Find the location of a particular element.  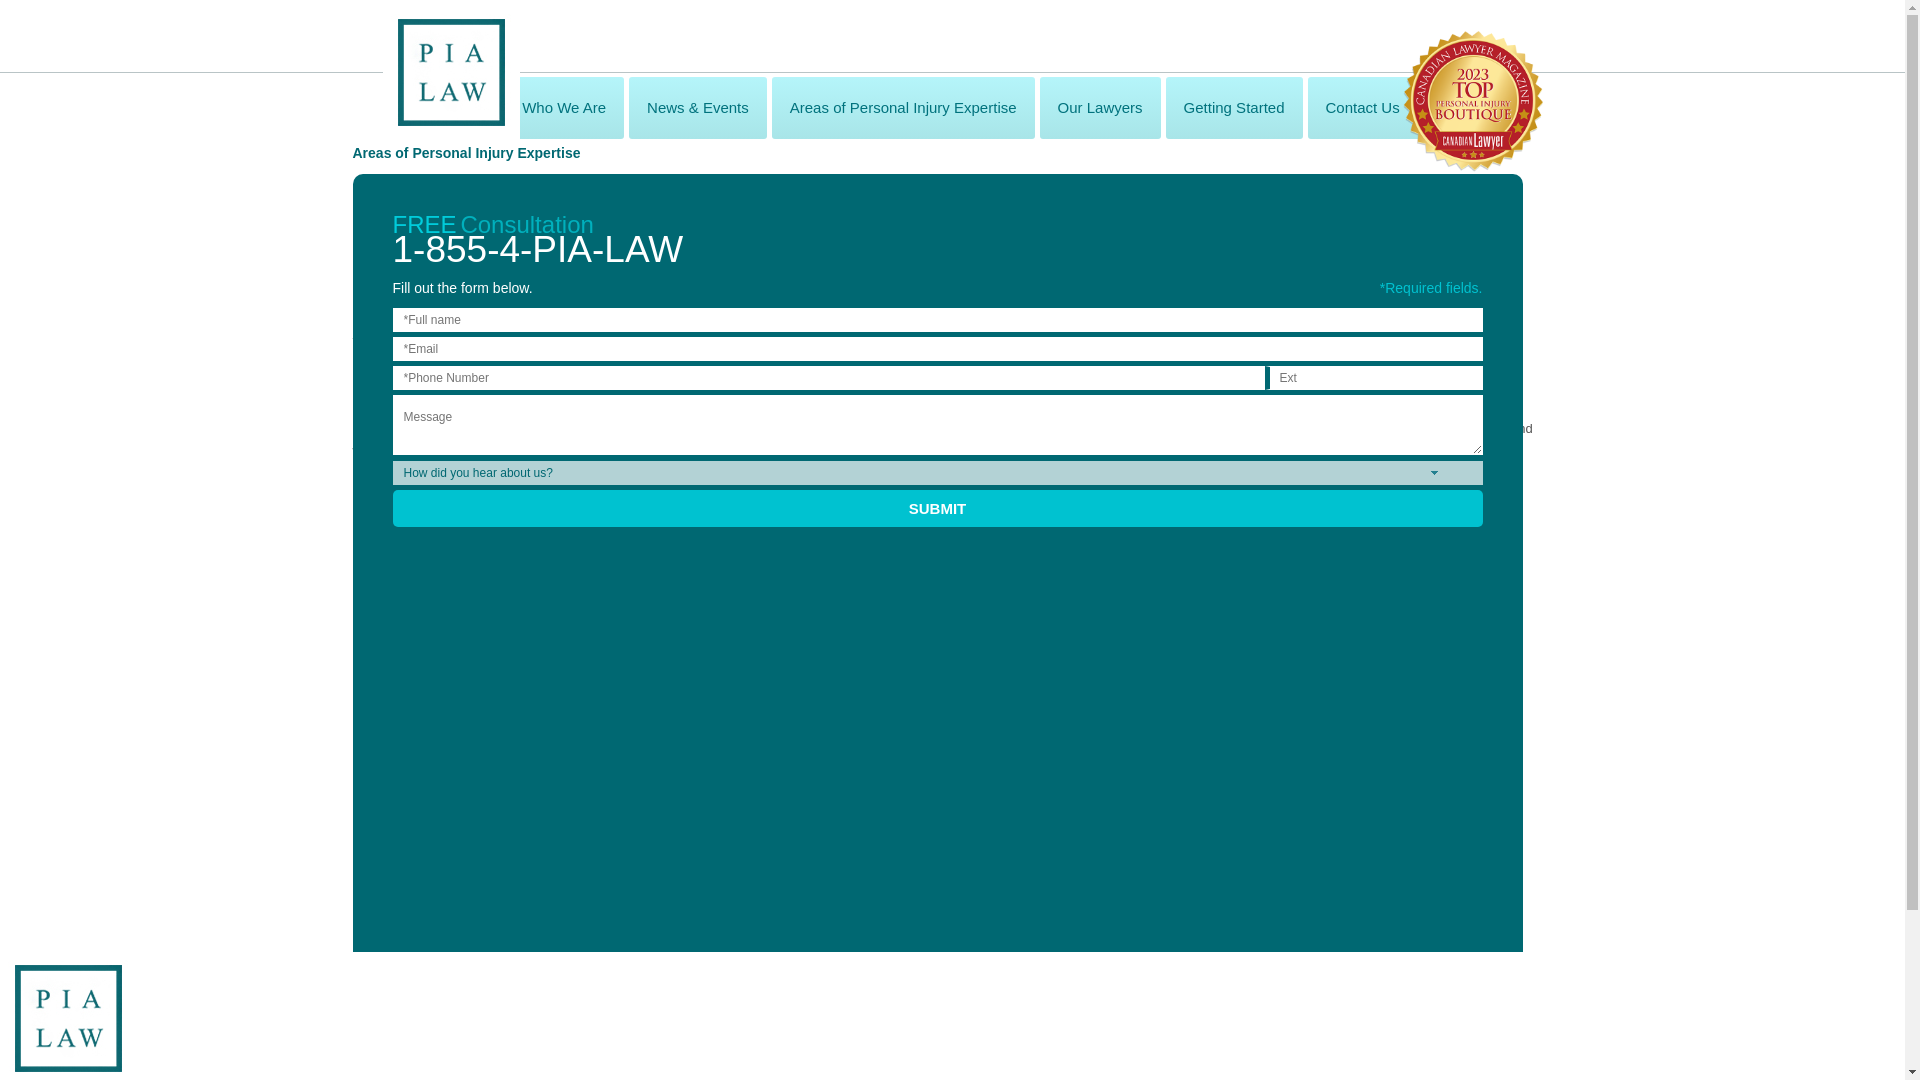

Areas of Personal Injury Expertise is located at coordinates (902, 108).